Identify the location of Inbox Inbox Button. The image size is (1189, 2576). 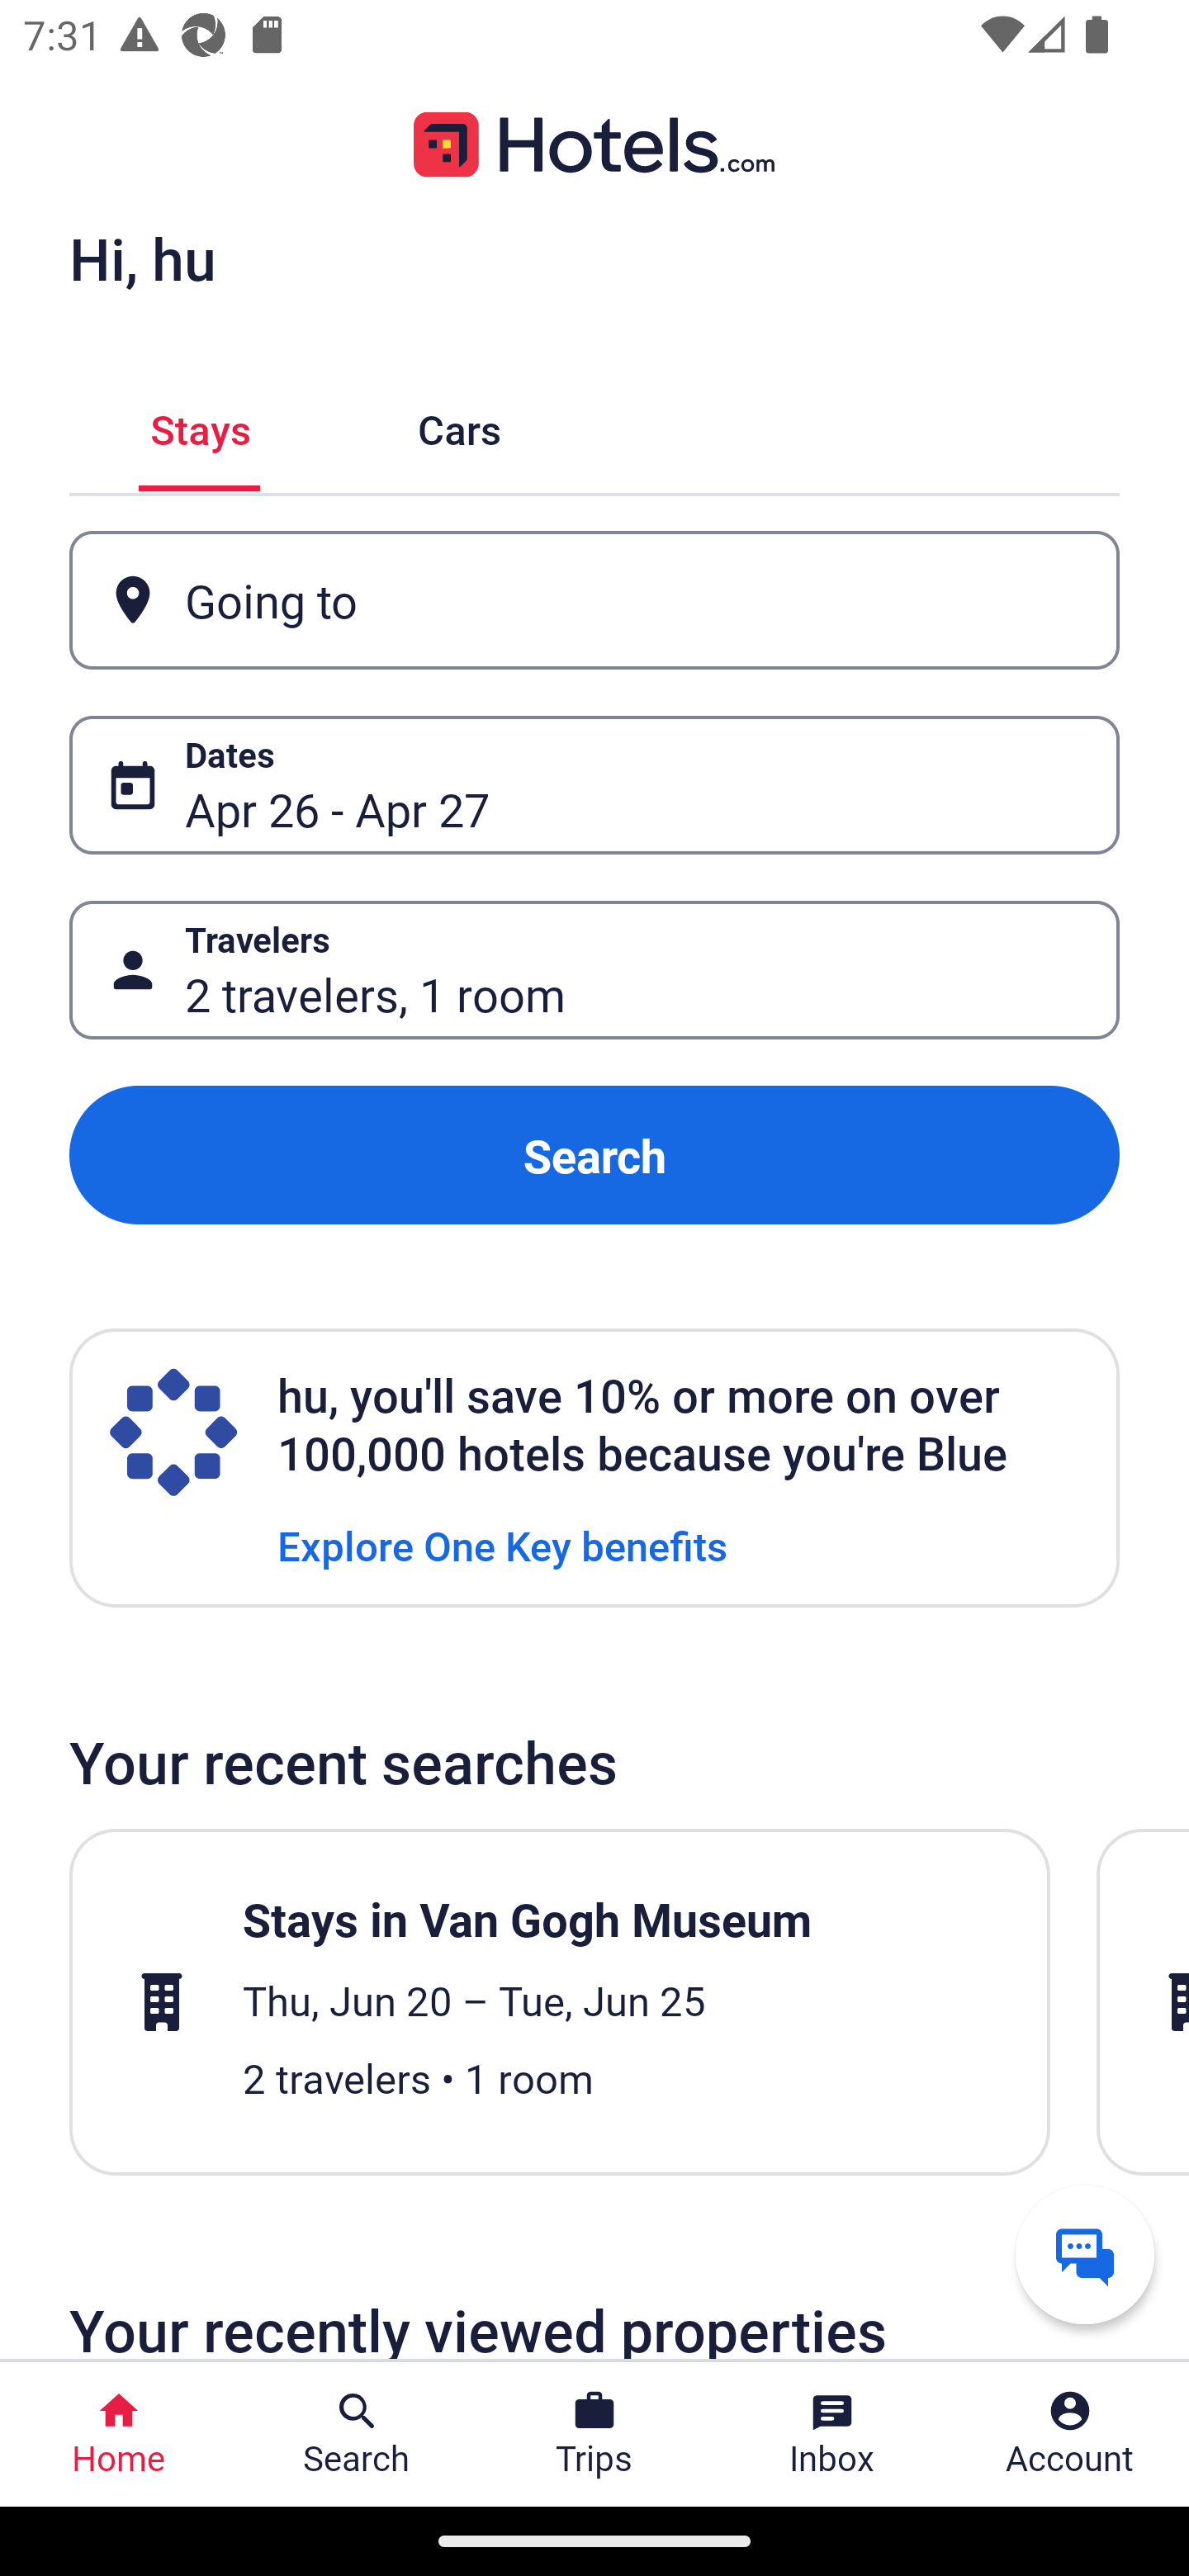
(832, 2434).